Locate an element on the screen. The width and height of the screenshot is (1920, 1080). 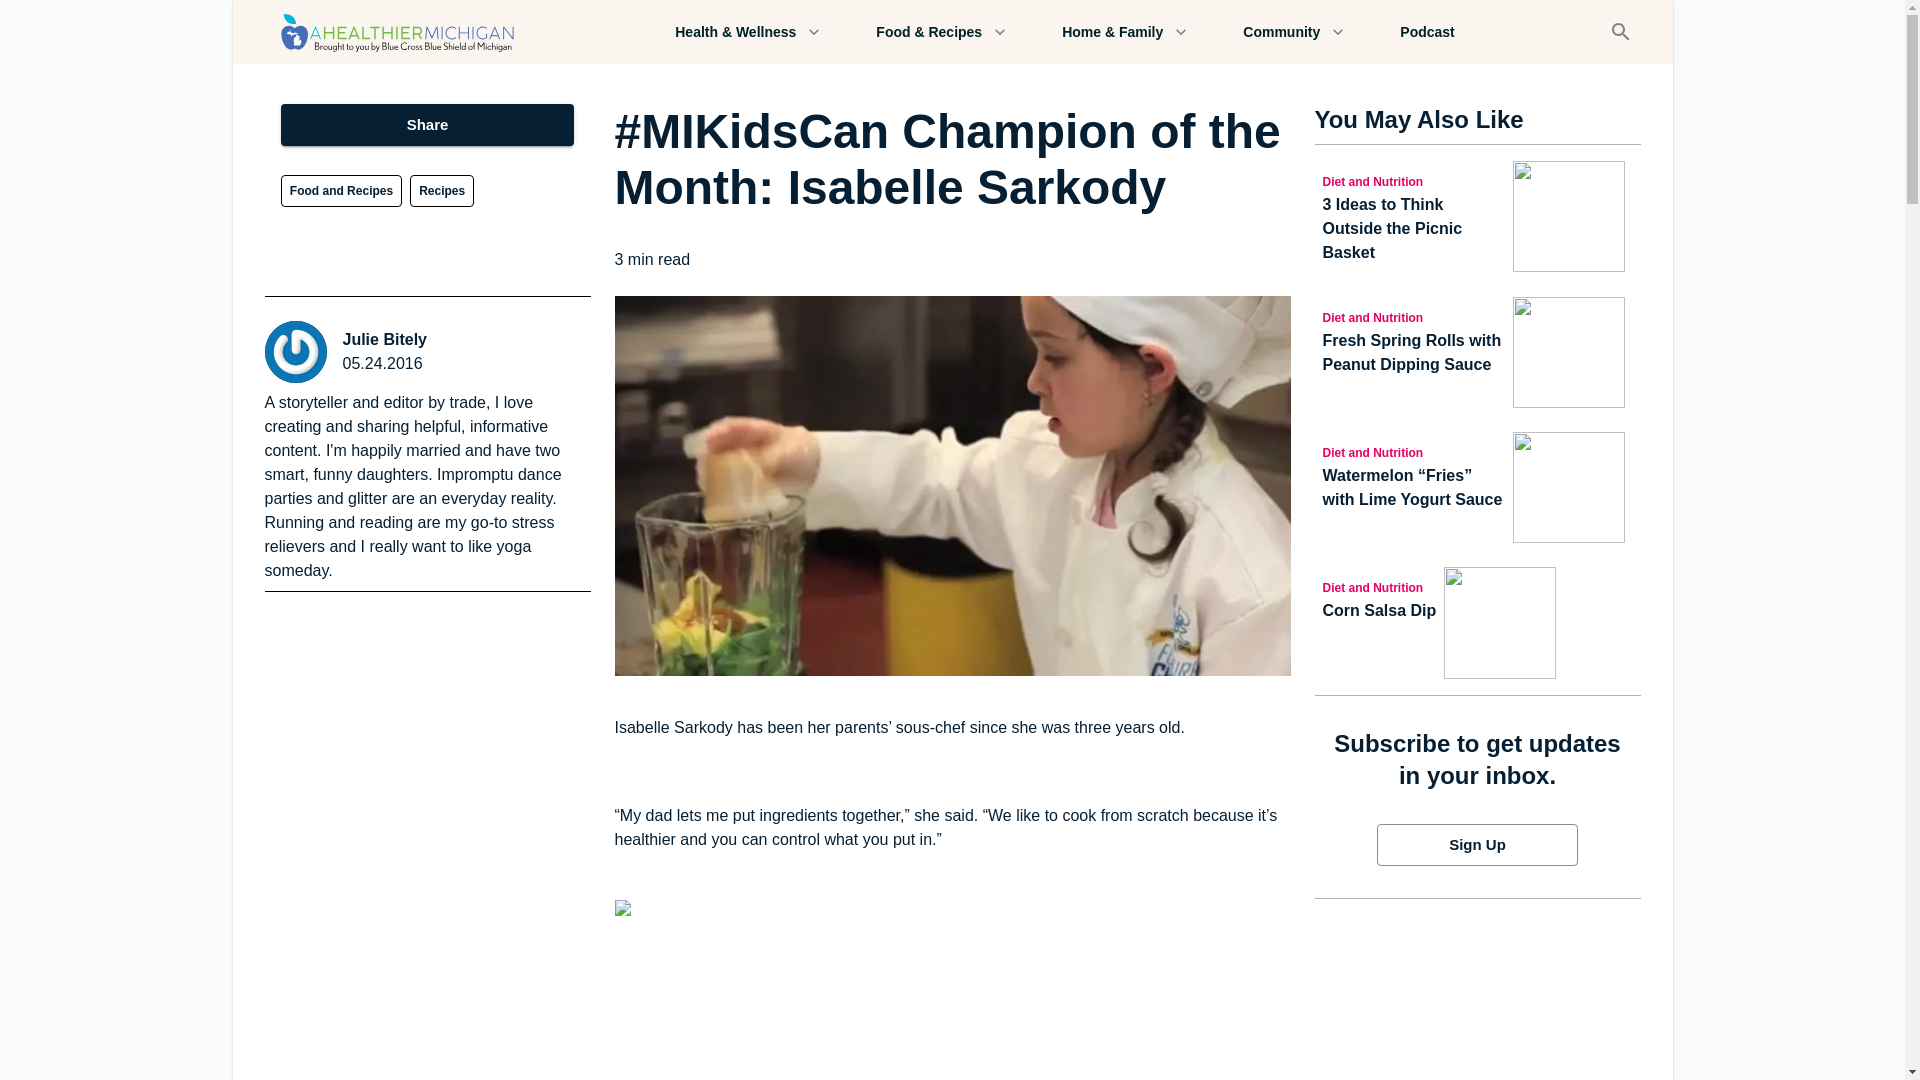
Podcast is located at coordinates (1426, 32).